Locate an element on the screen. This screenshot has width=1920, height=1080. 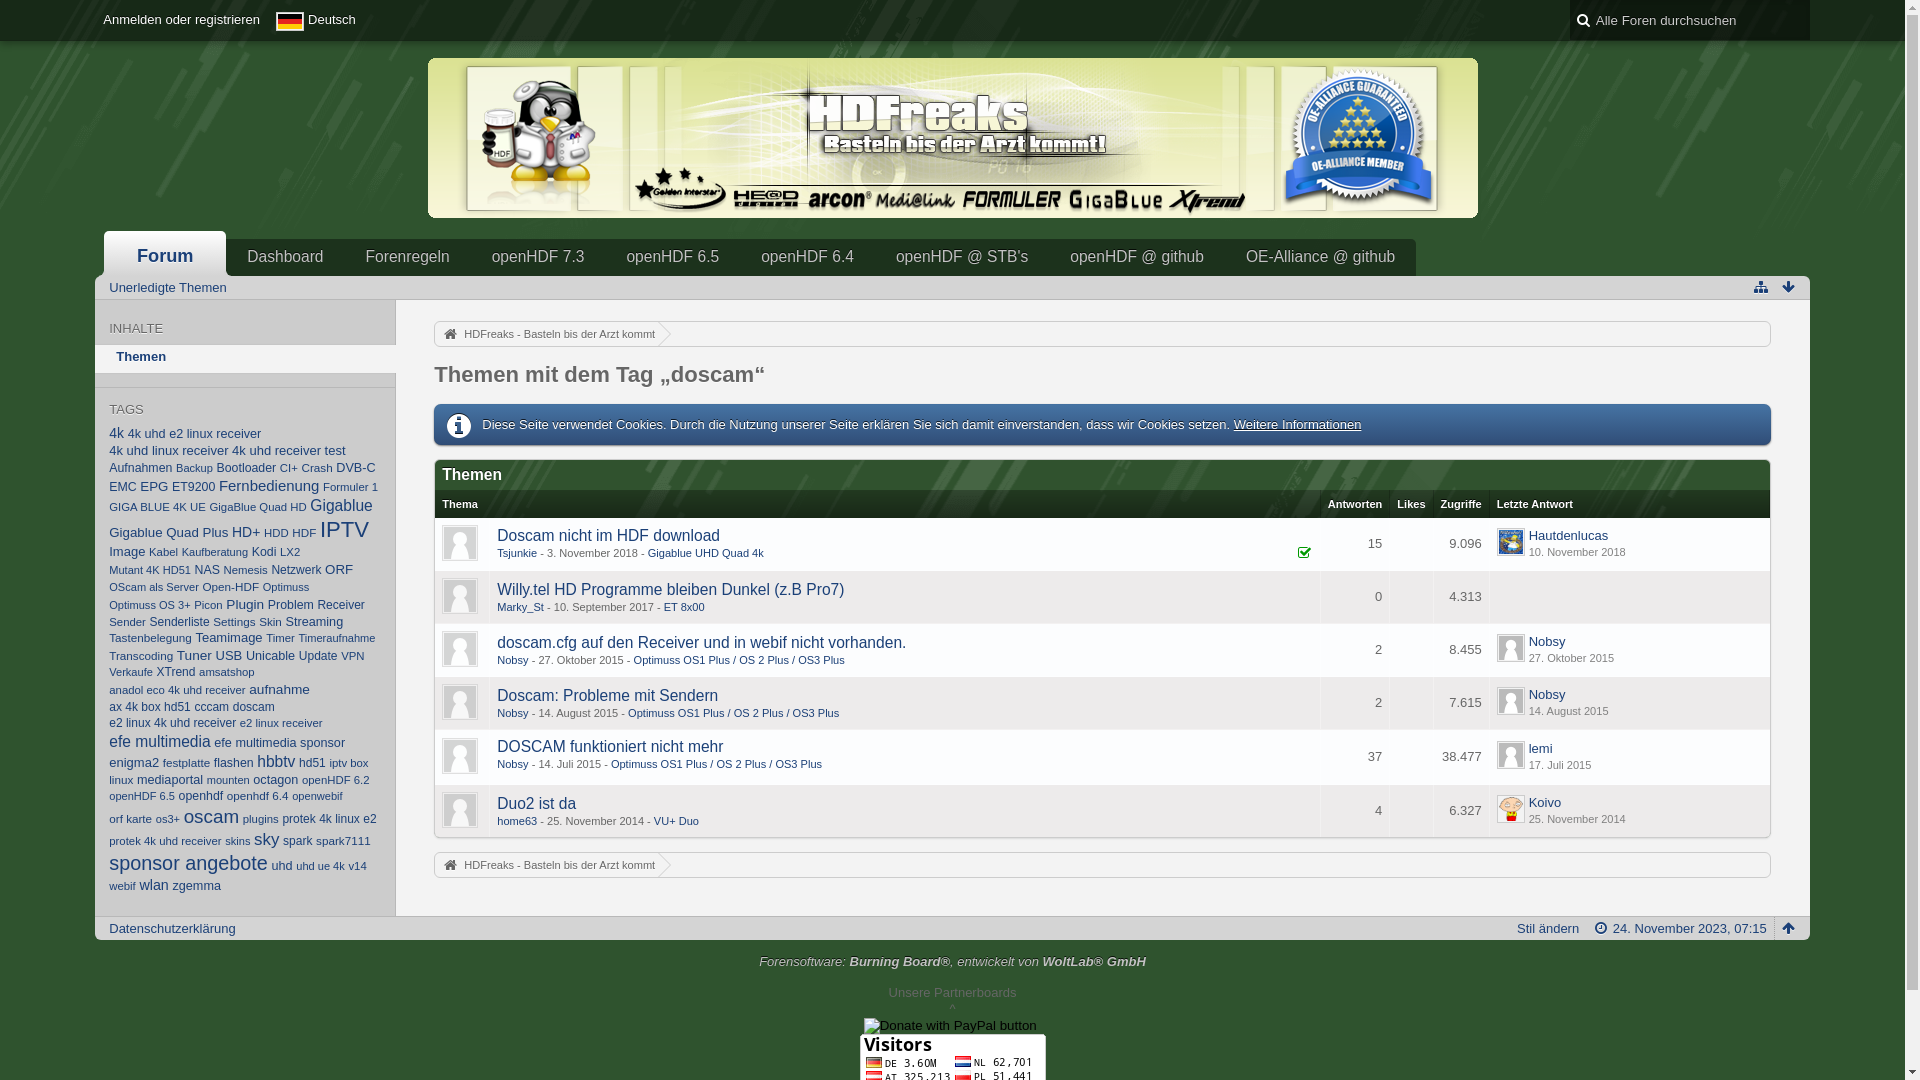
uhd is located at coordinates (282, 866).